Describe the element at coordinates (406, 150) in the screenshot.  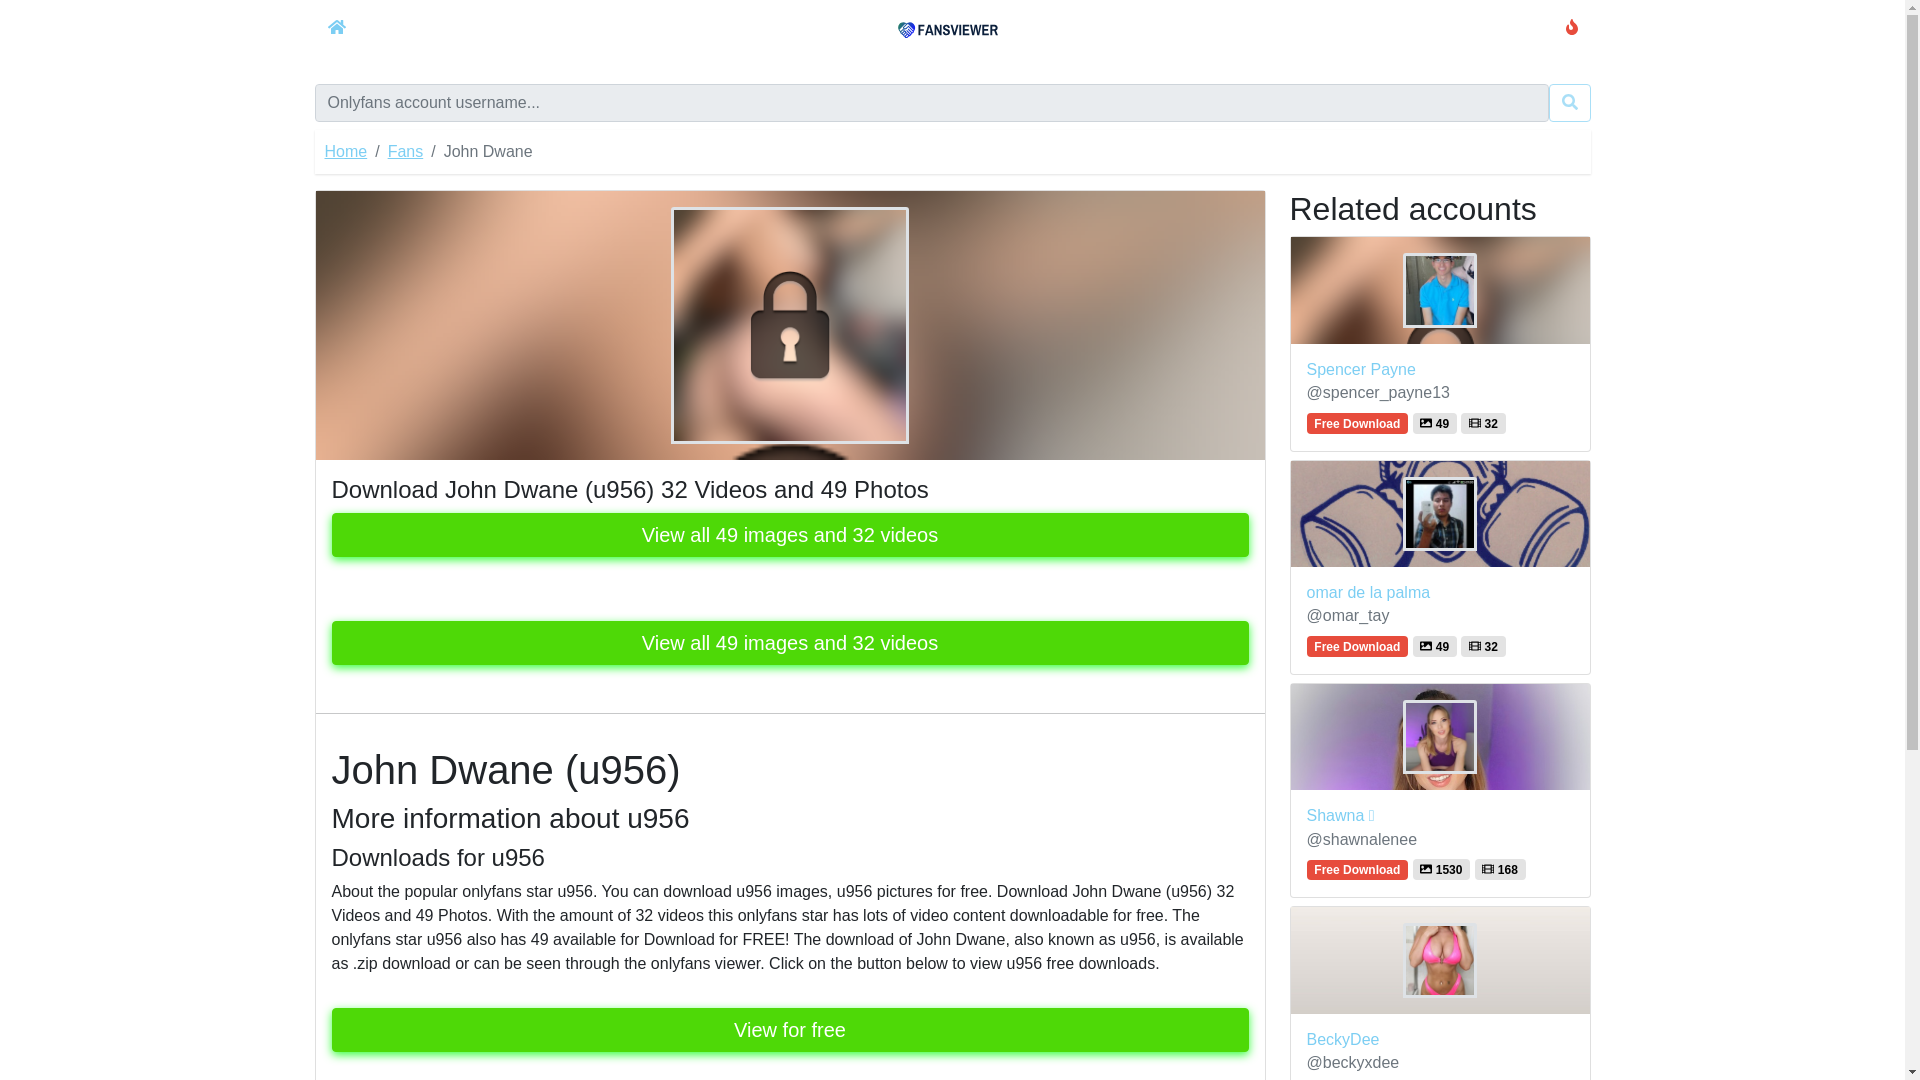
I see `Fans` at that location.